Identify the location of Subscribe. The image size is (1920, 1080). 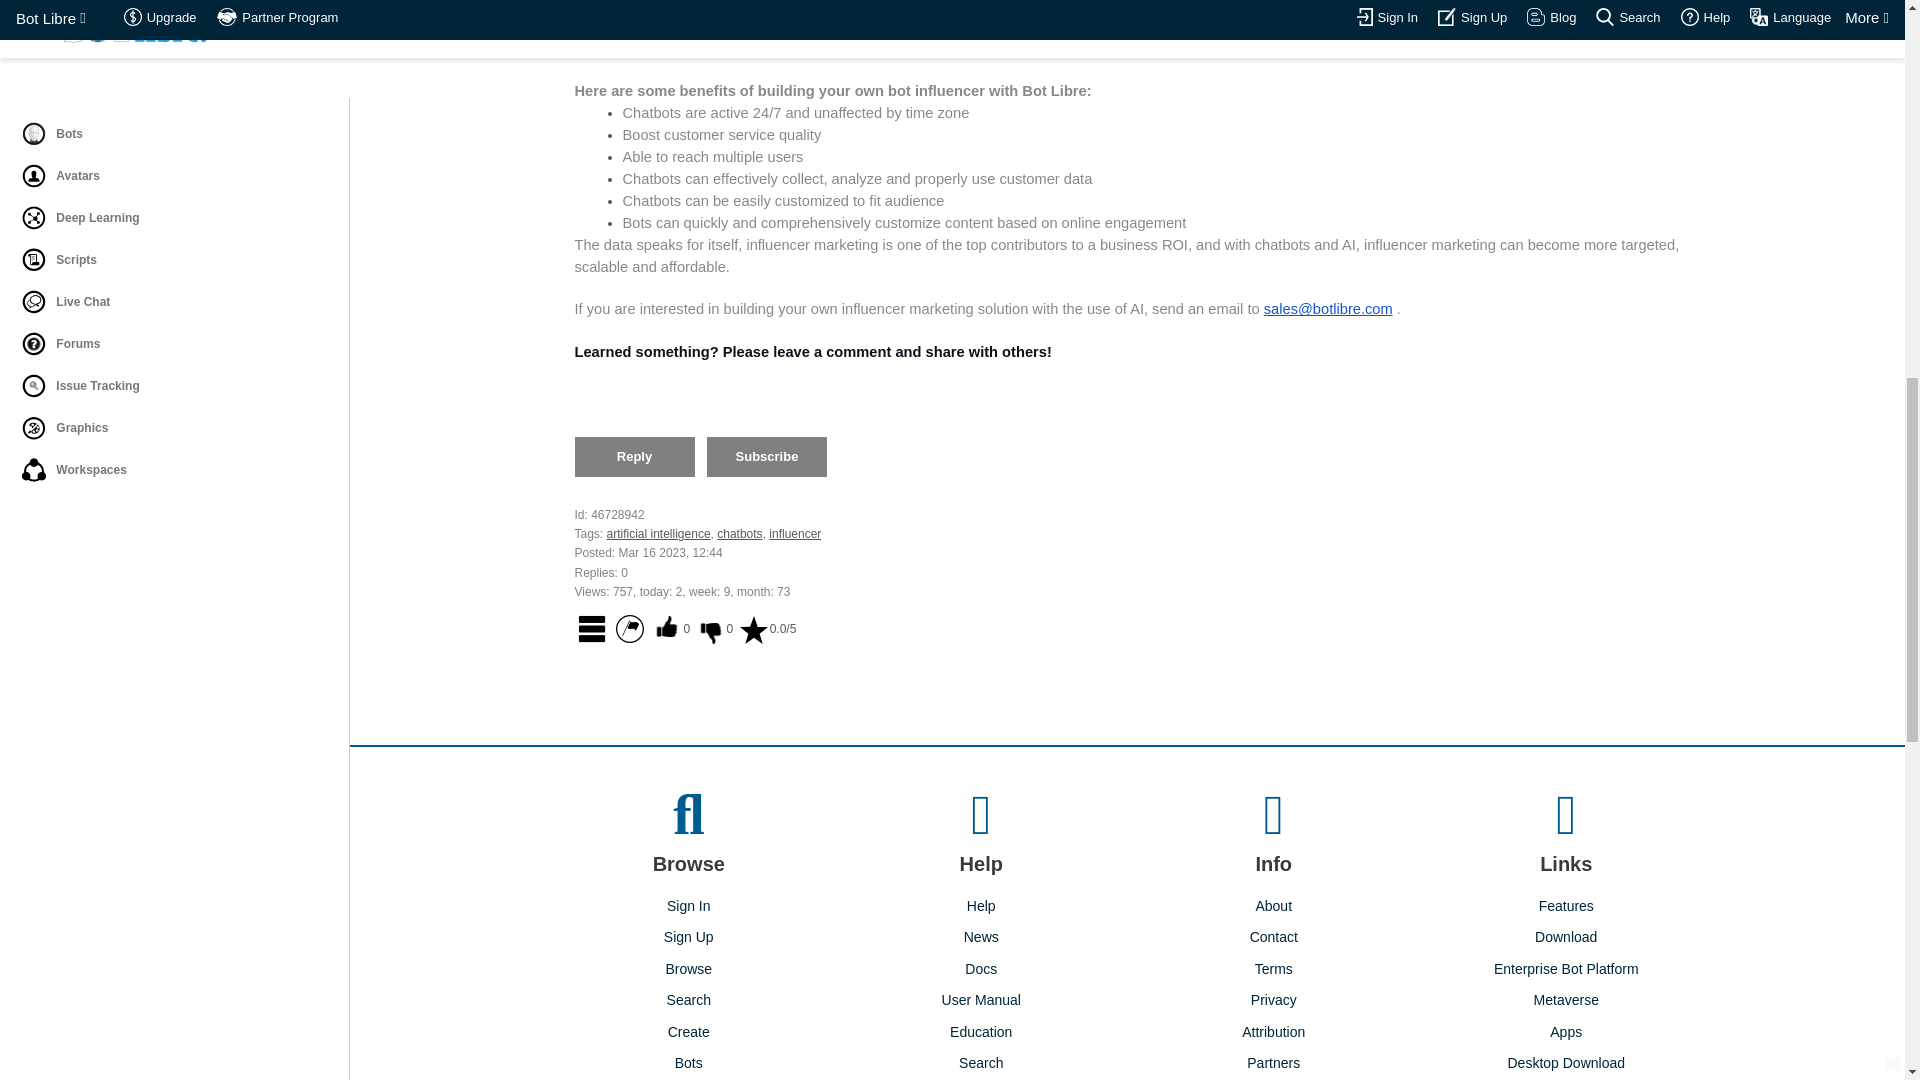
(766, 457).